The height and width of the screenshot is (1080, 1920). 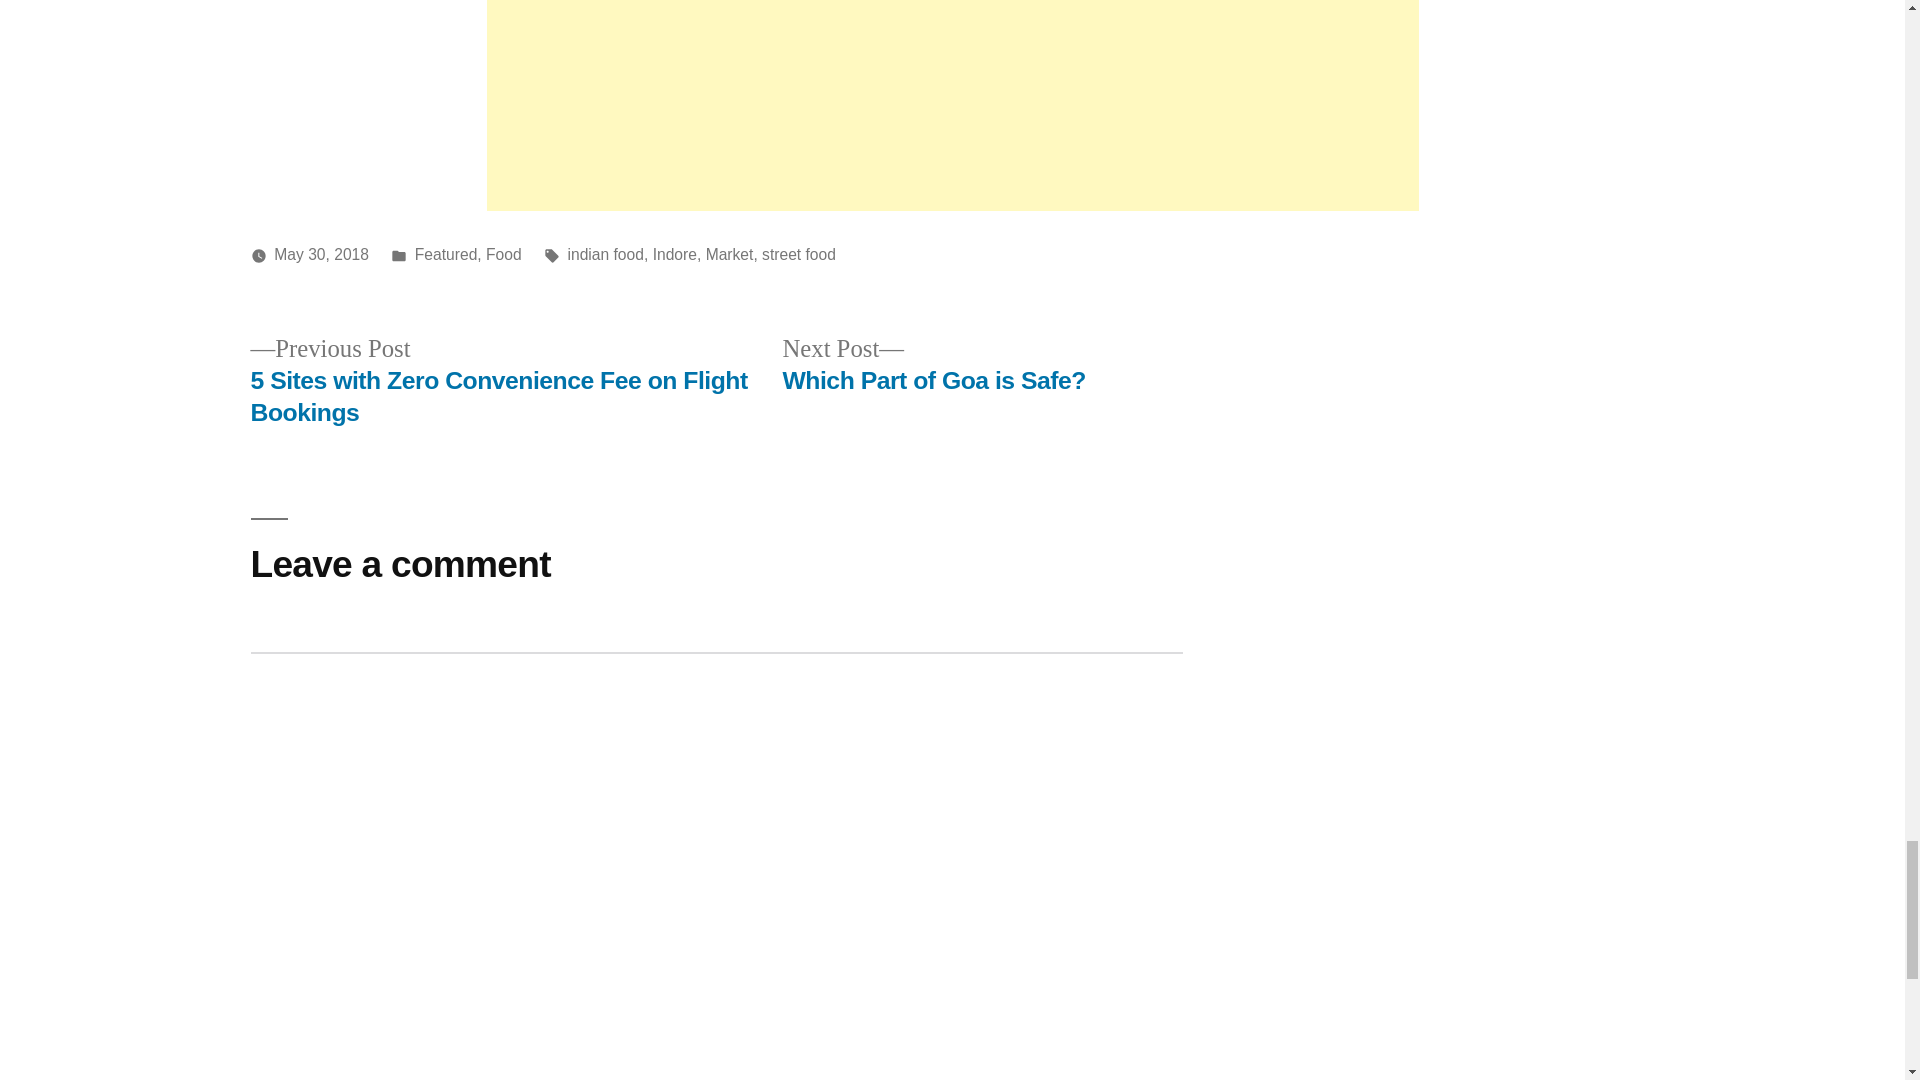 I want to click on indian food, so click(x=604, y=254).